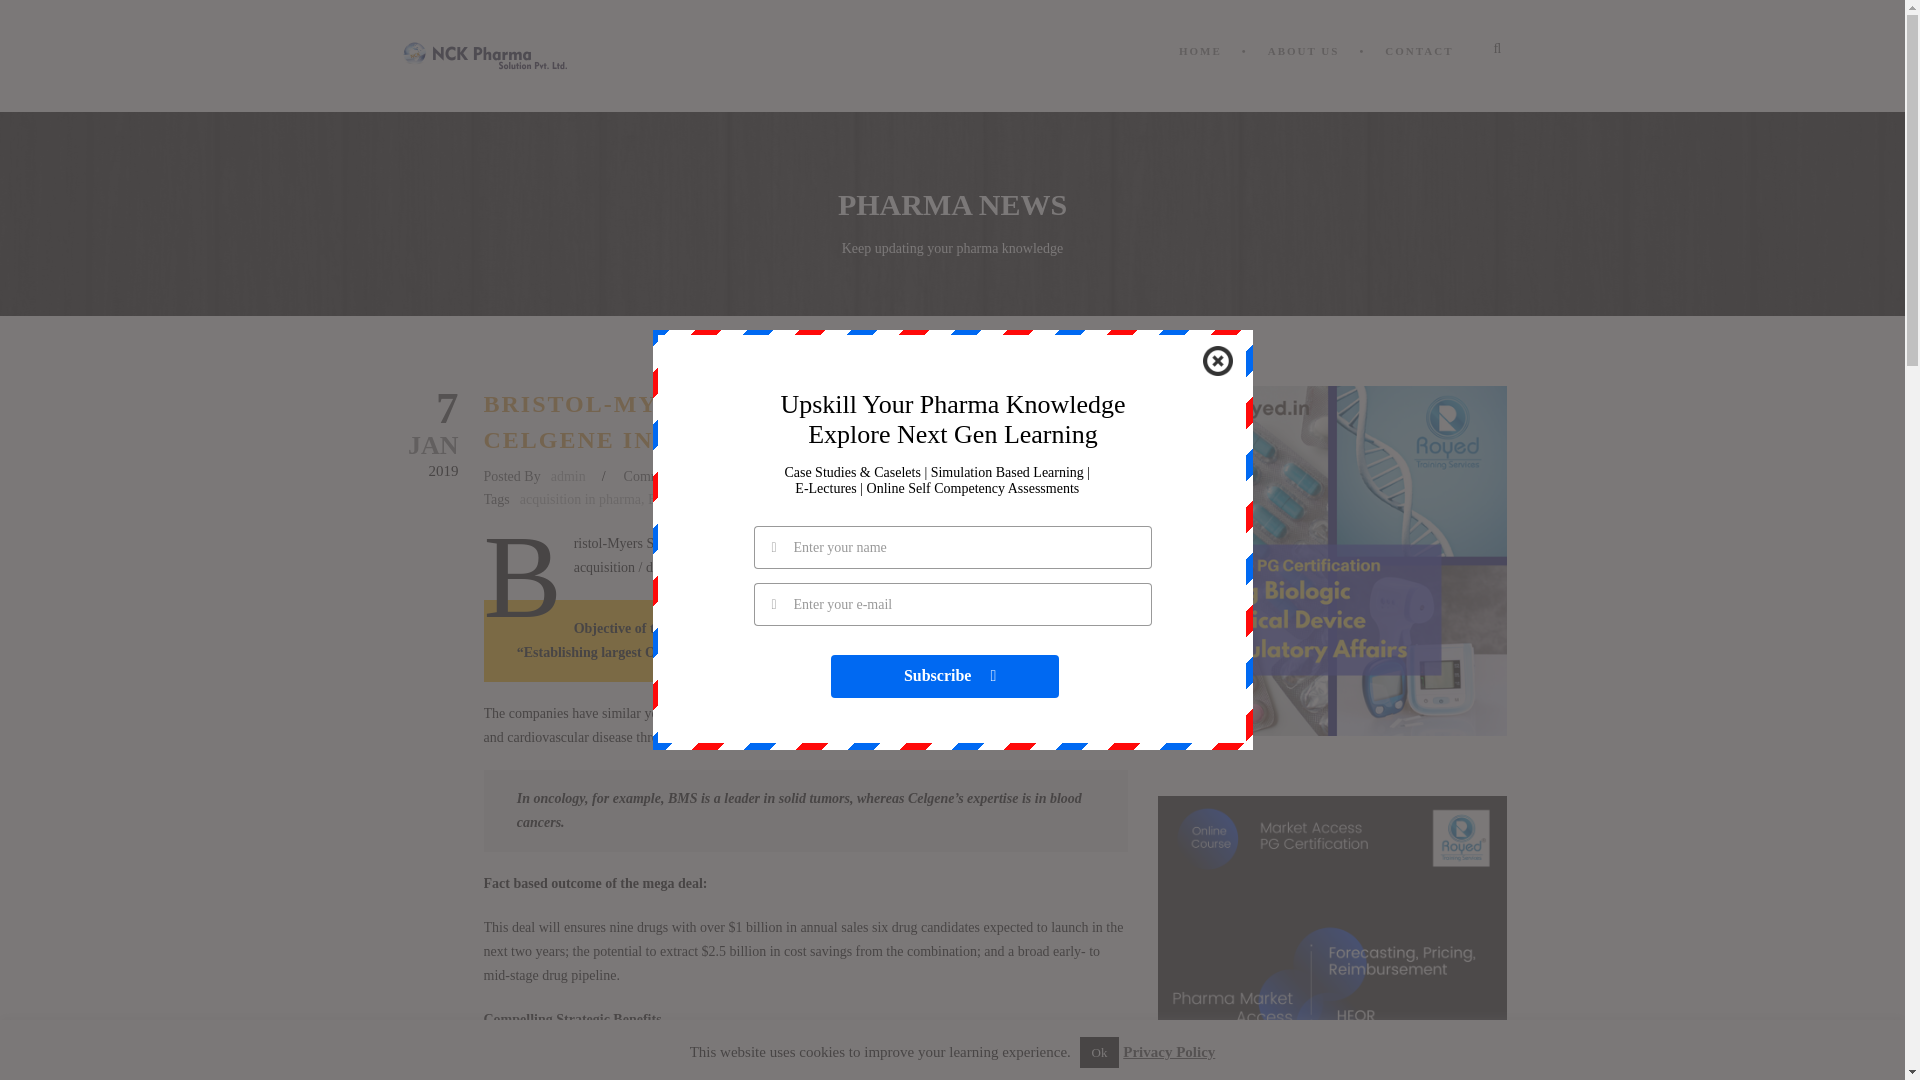 The width and height of the screenshot is (1920, 1080). Describe the element at coordinates (1416, 72) in the screenshot. I see `CONTACT` at that location.